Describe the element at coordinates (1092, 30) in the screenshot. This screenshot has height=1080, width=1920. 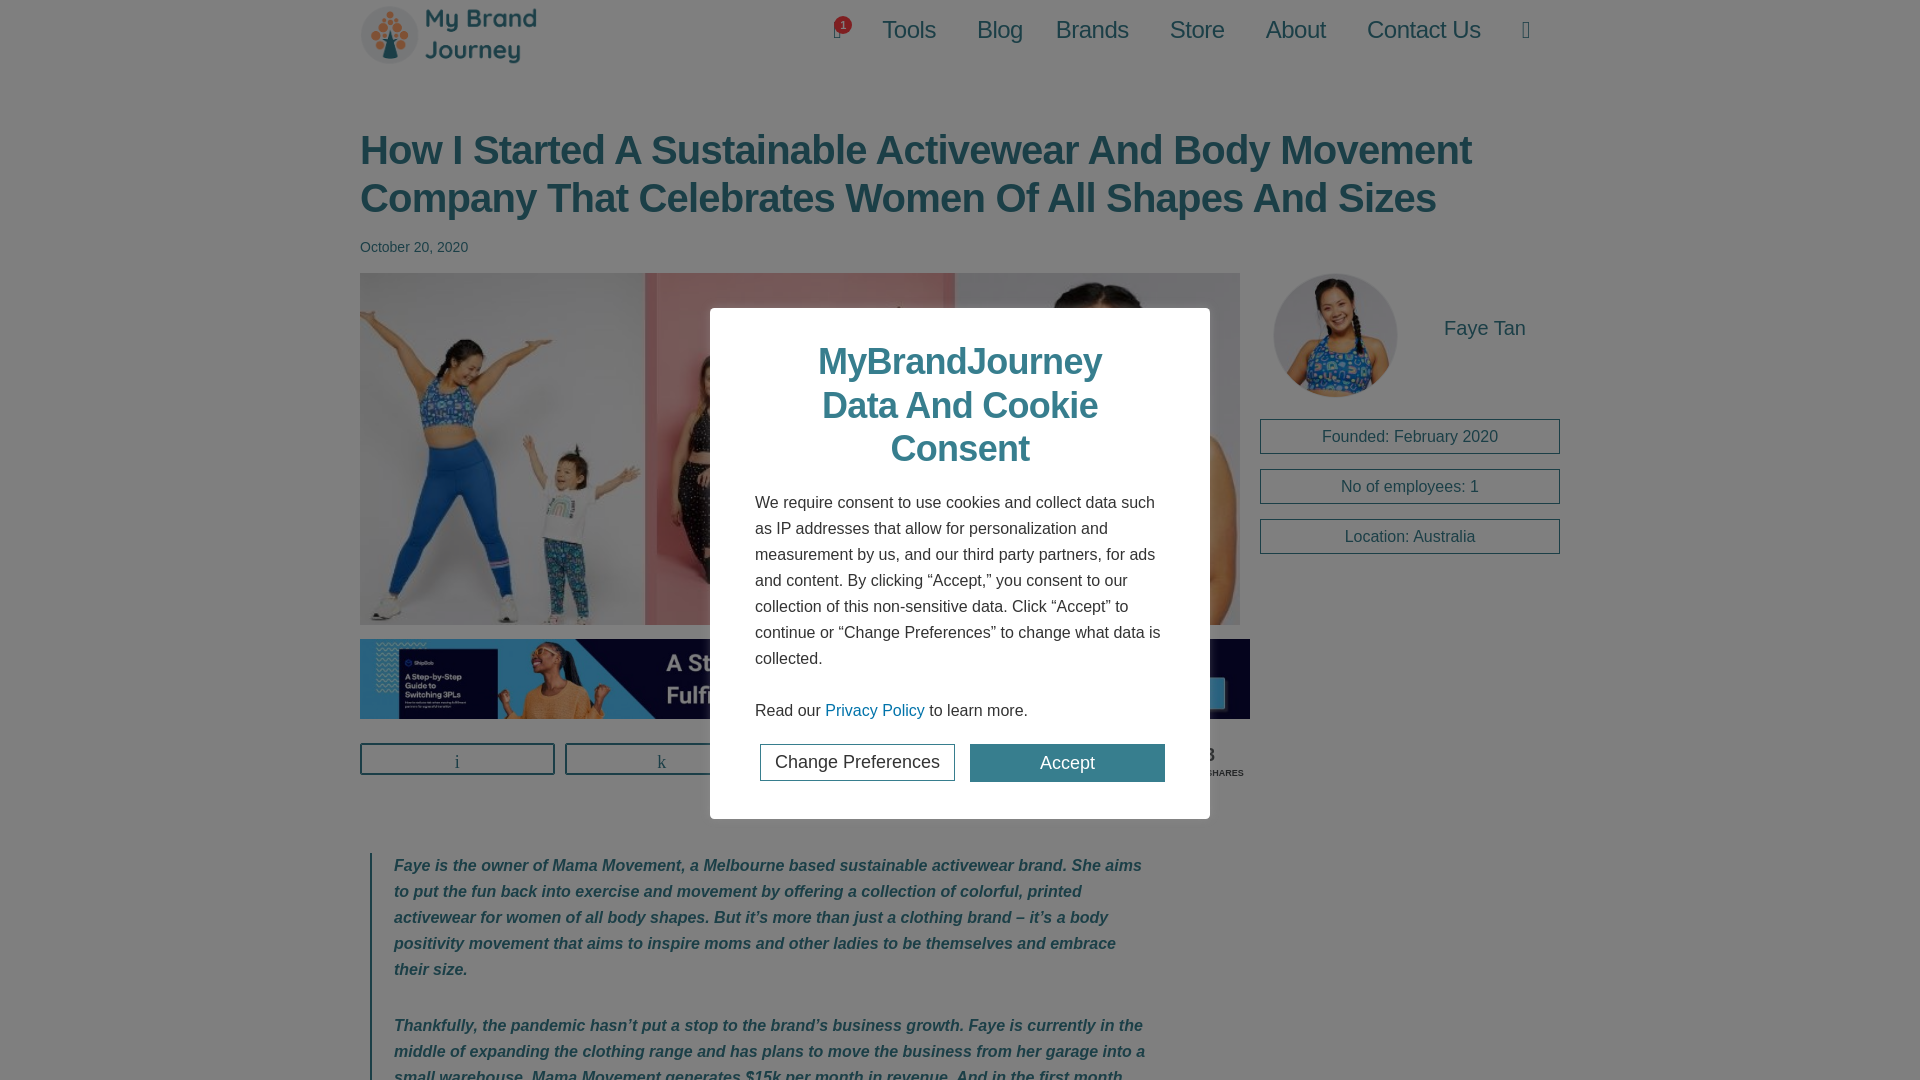
I see `Brands` at that location.